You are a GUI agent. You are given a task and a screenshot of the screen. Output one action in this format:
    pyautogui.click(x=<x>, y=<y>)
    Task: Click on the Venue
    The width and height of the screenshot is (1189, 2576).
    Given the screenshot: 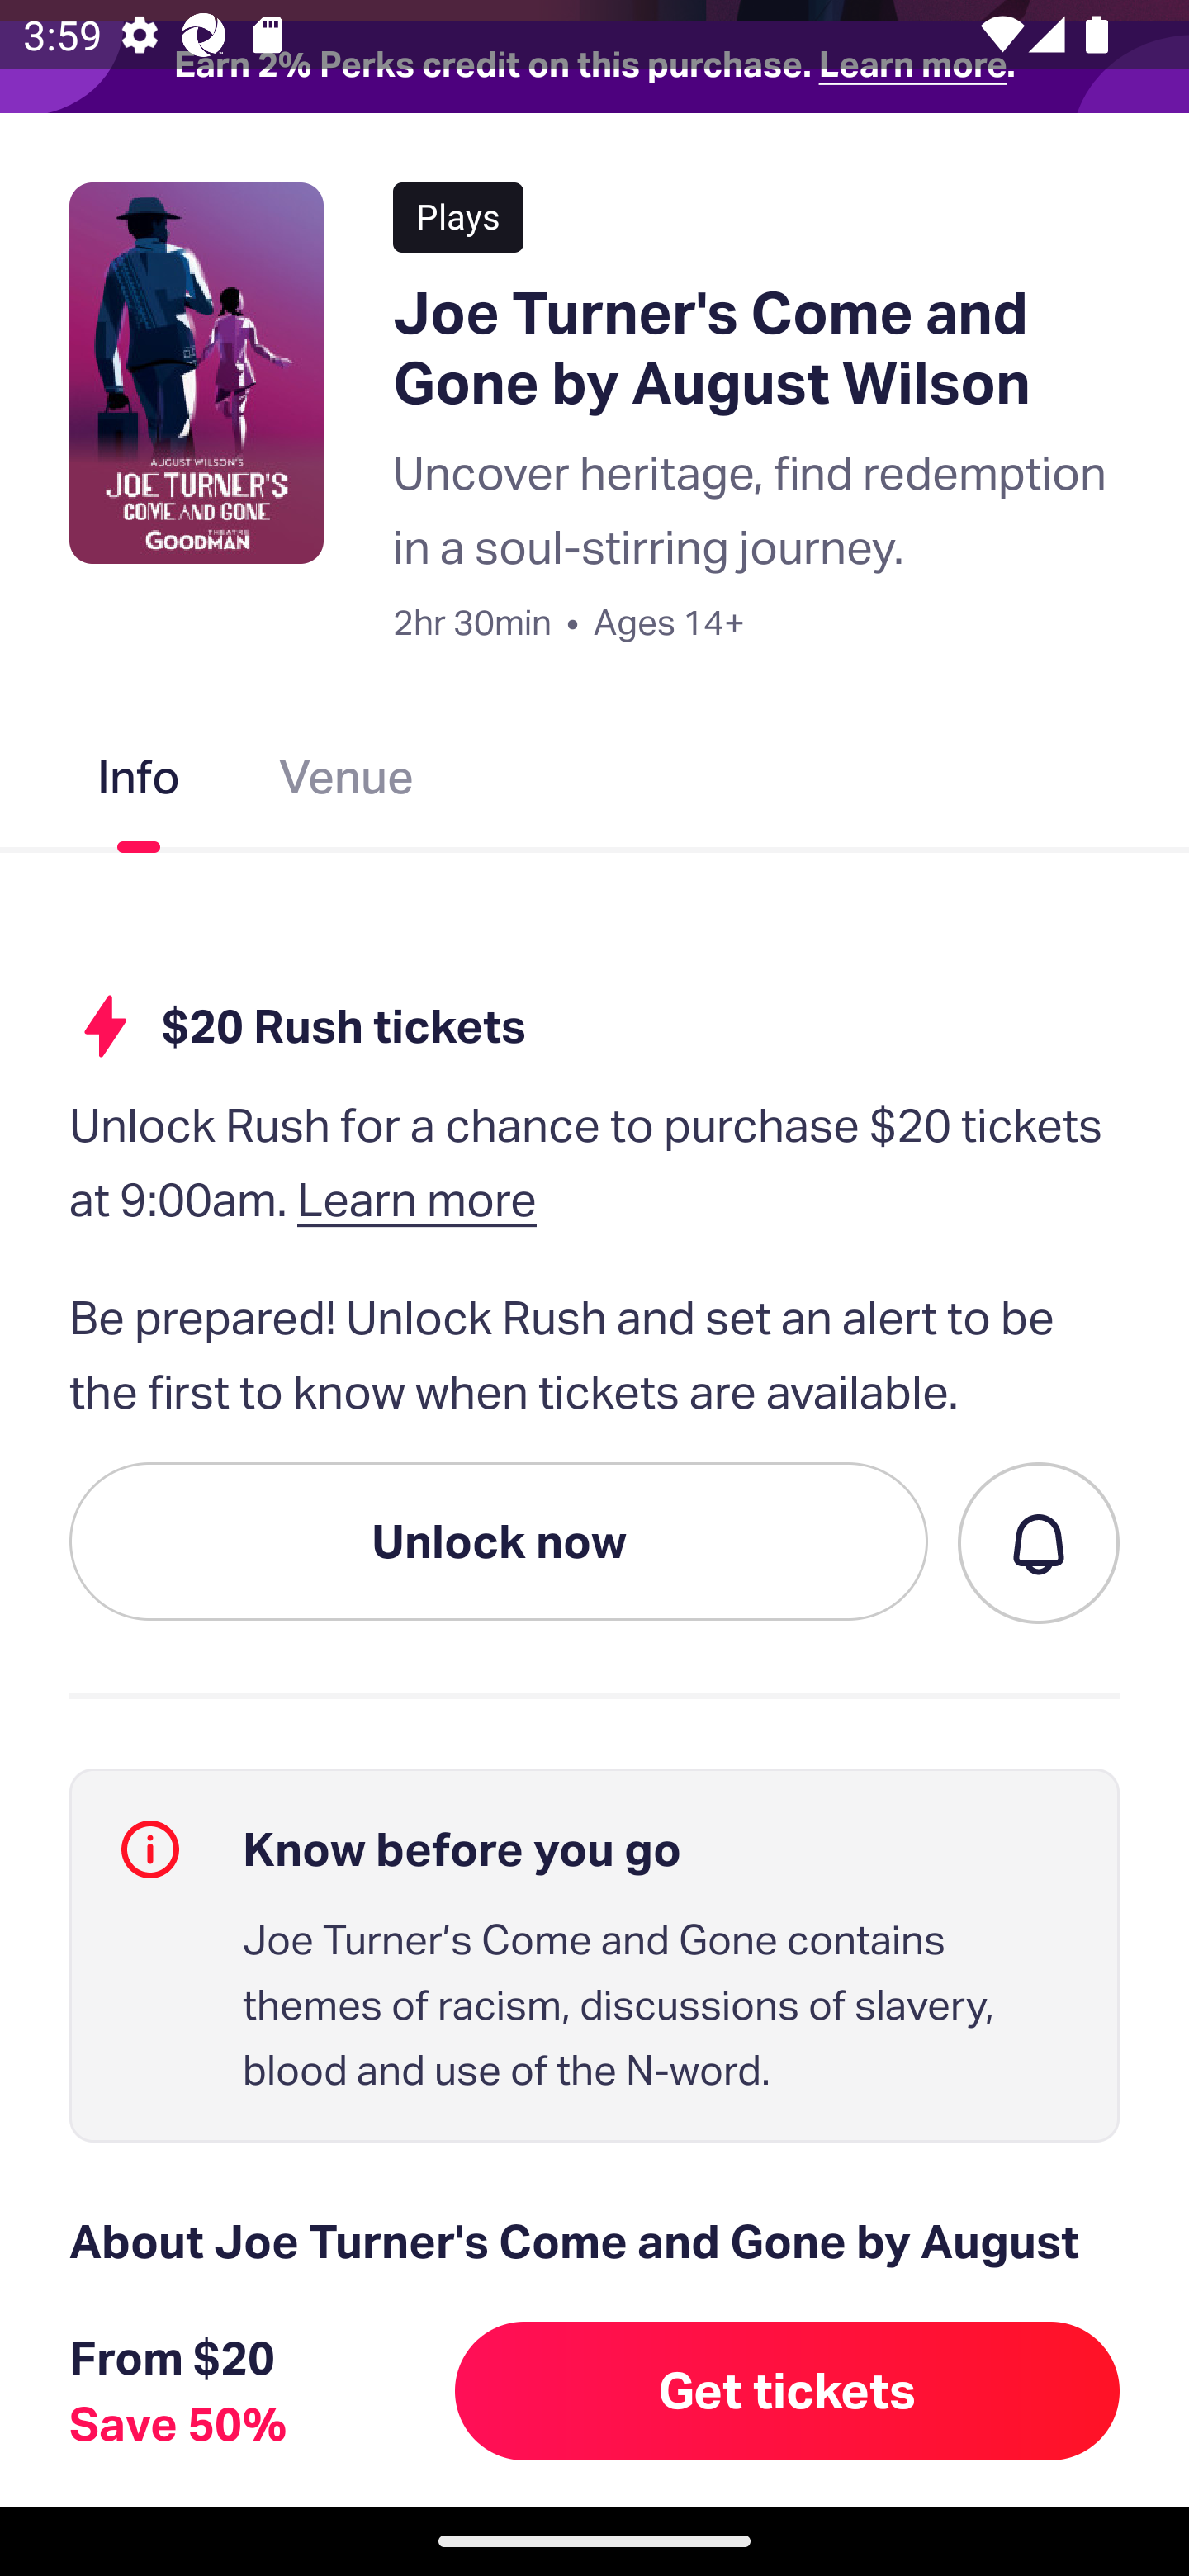 What is the action you would take?
    pyautogui.click(x=346, y=783)
    